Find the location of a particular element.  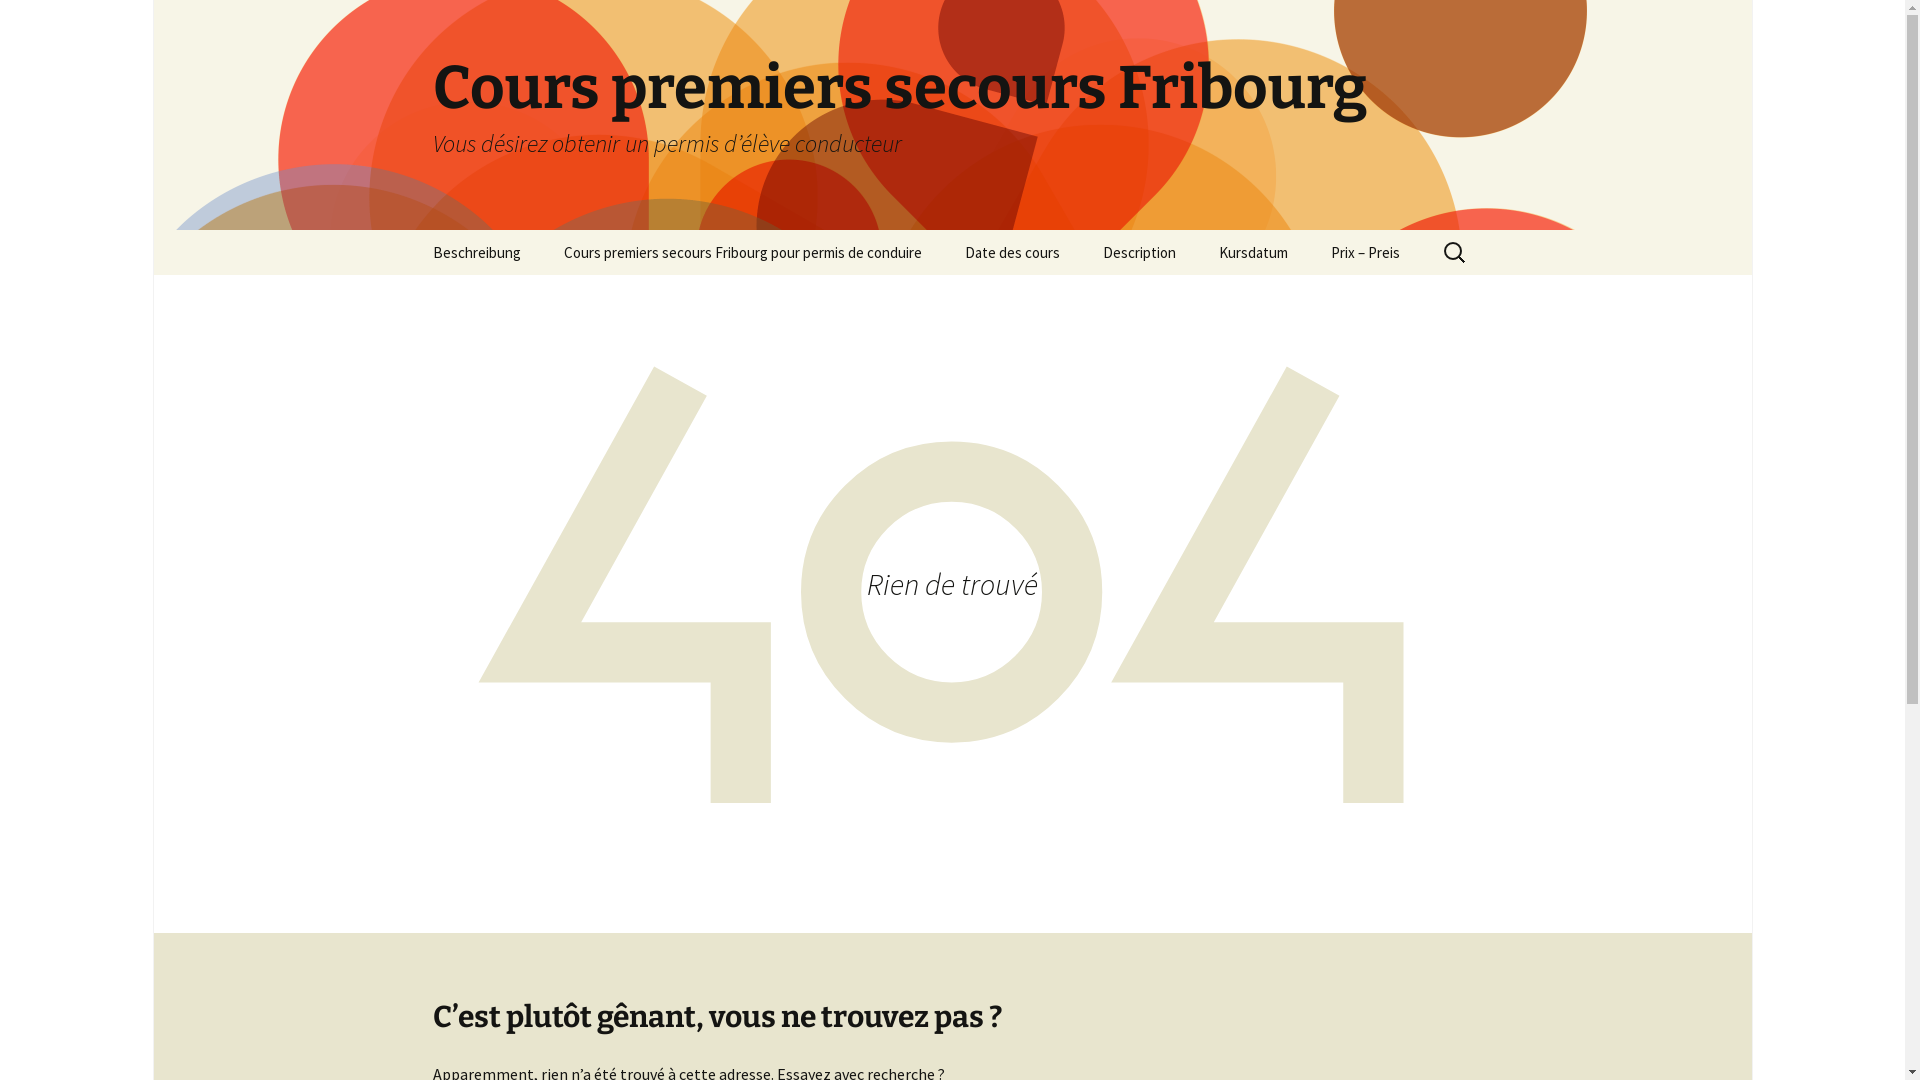

Rechercher is located at coordinates (63, 22).